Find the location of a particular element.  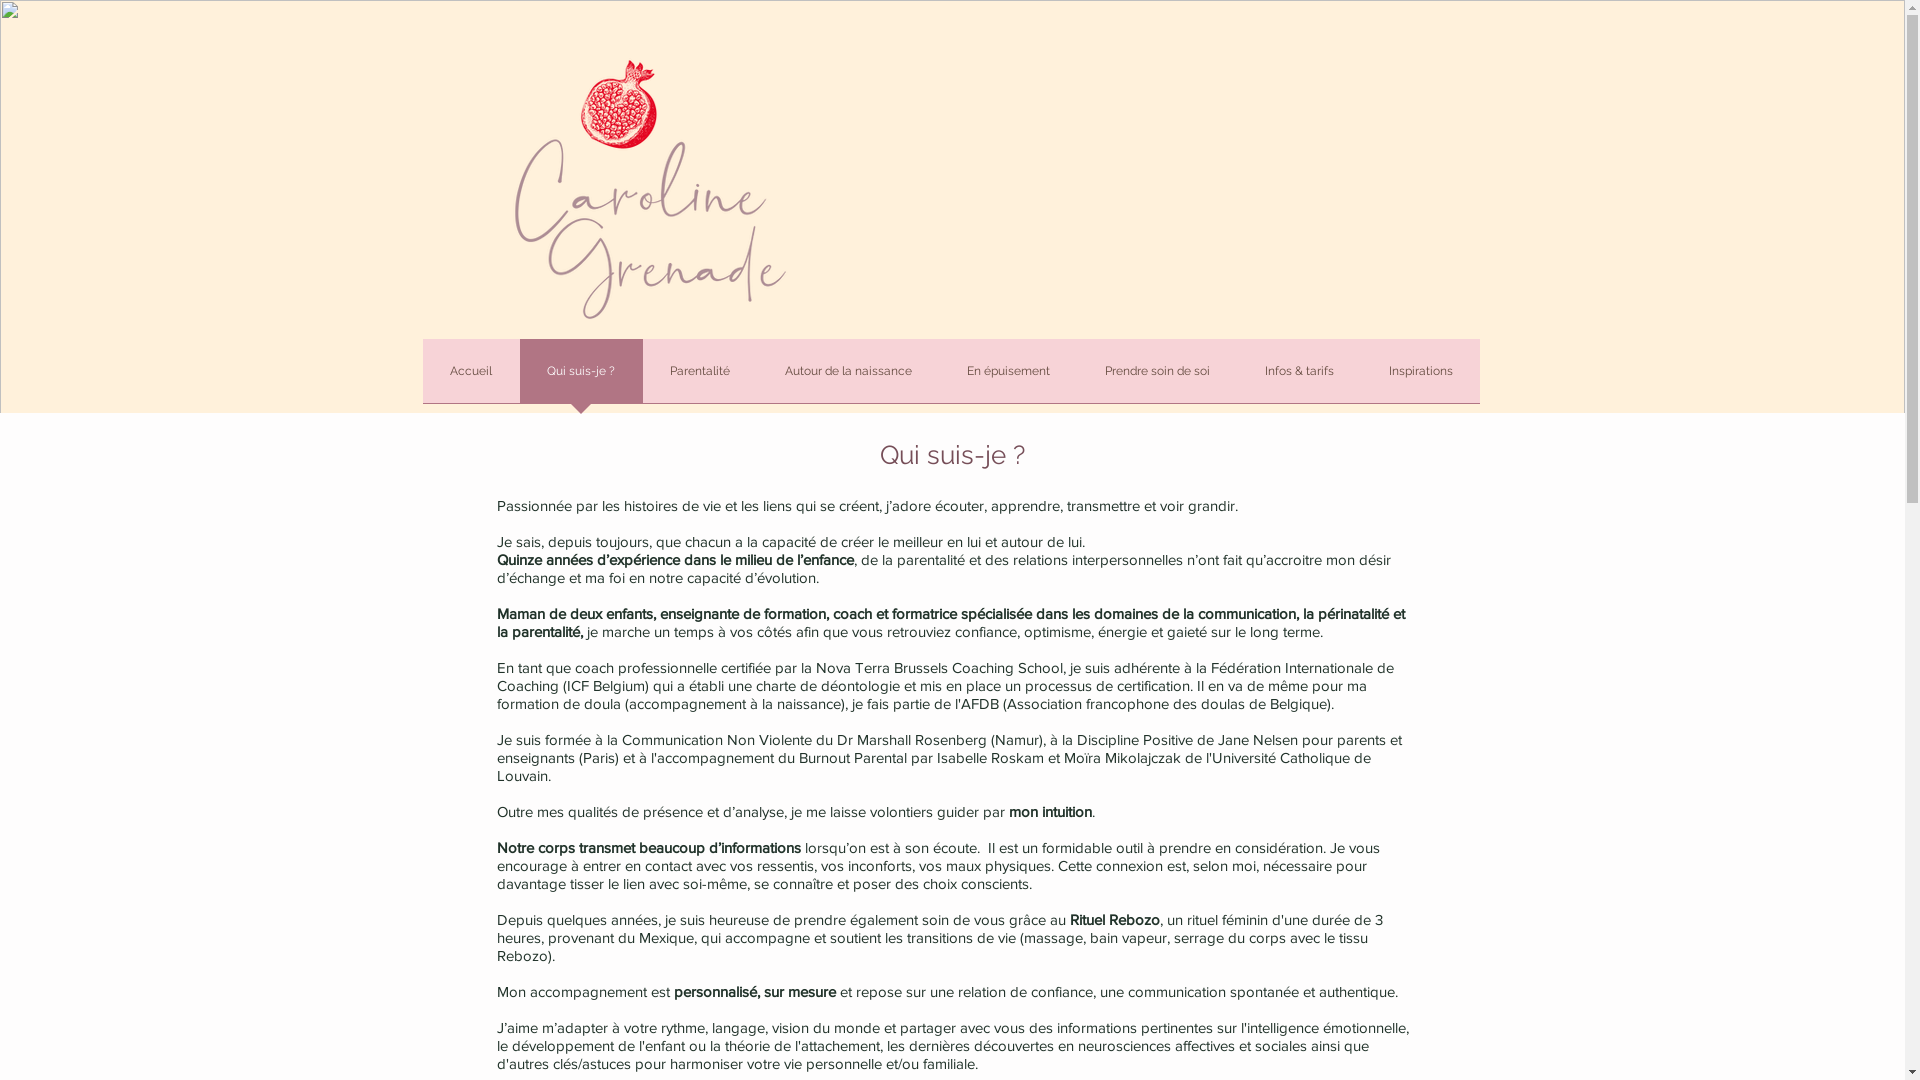

Accueil is located at coordinates (470, 378).